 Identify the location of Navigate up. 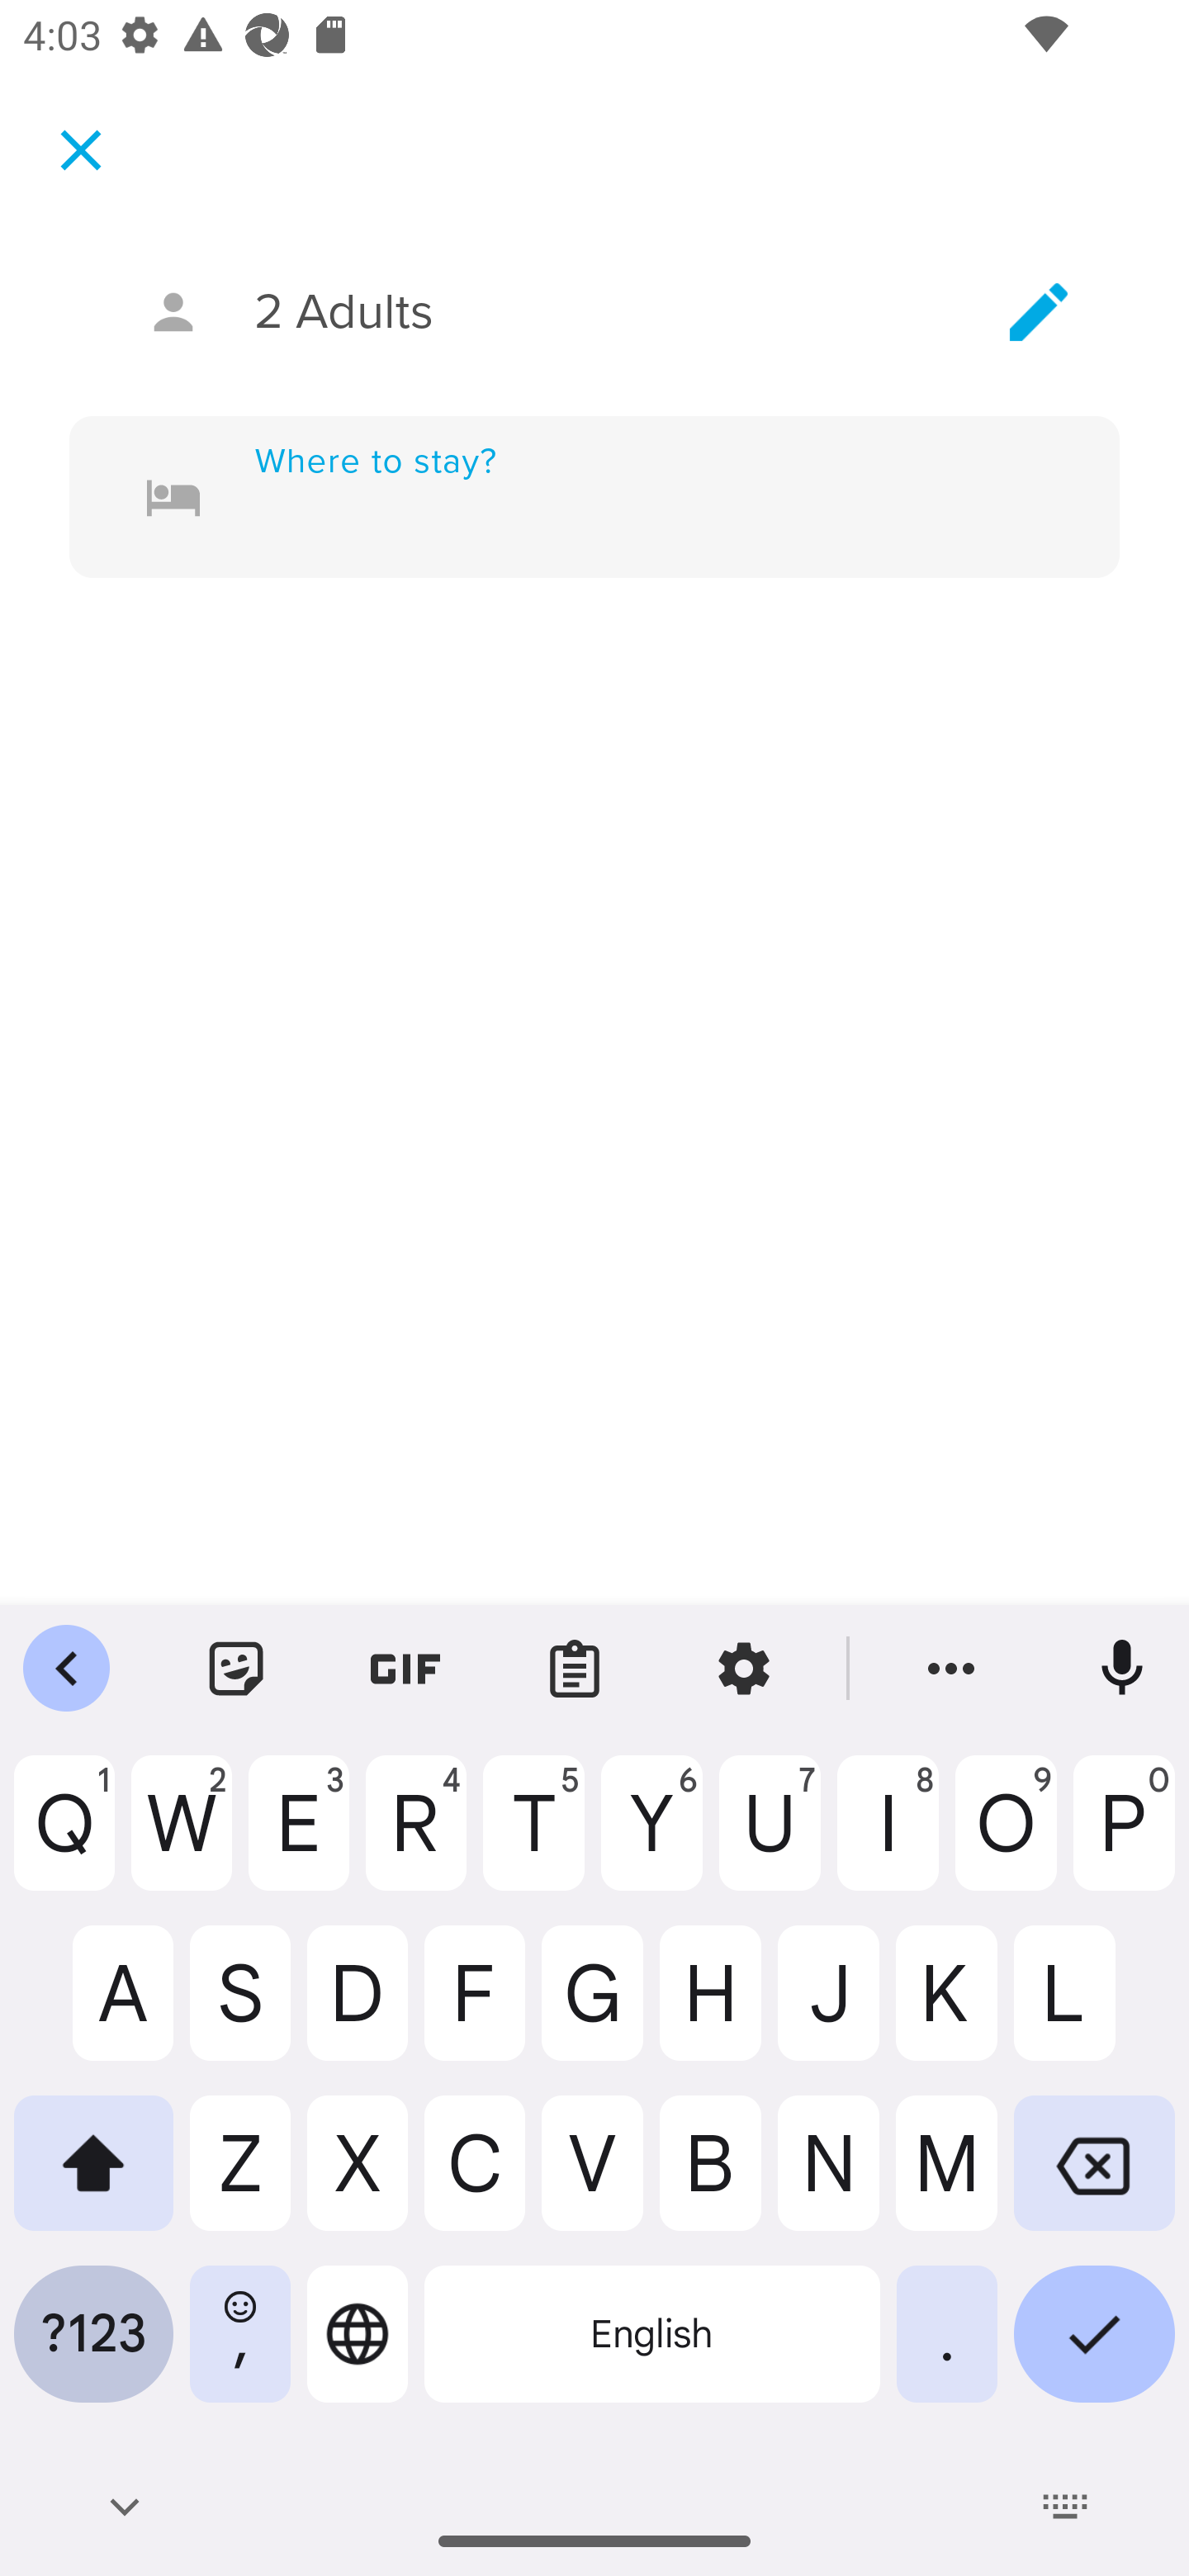
(81, 150).